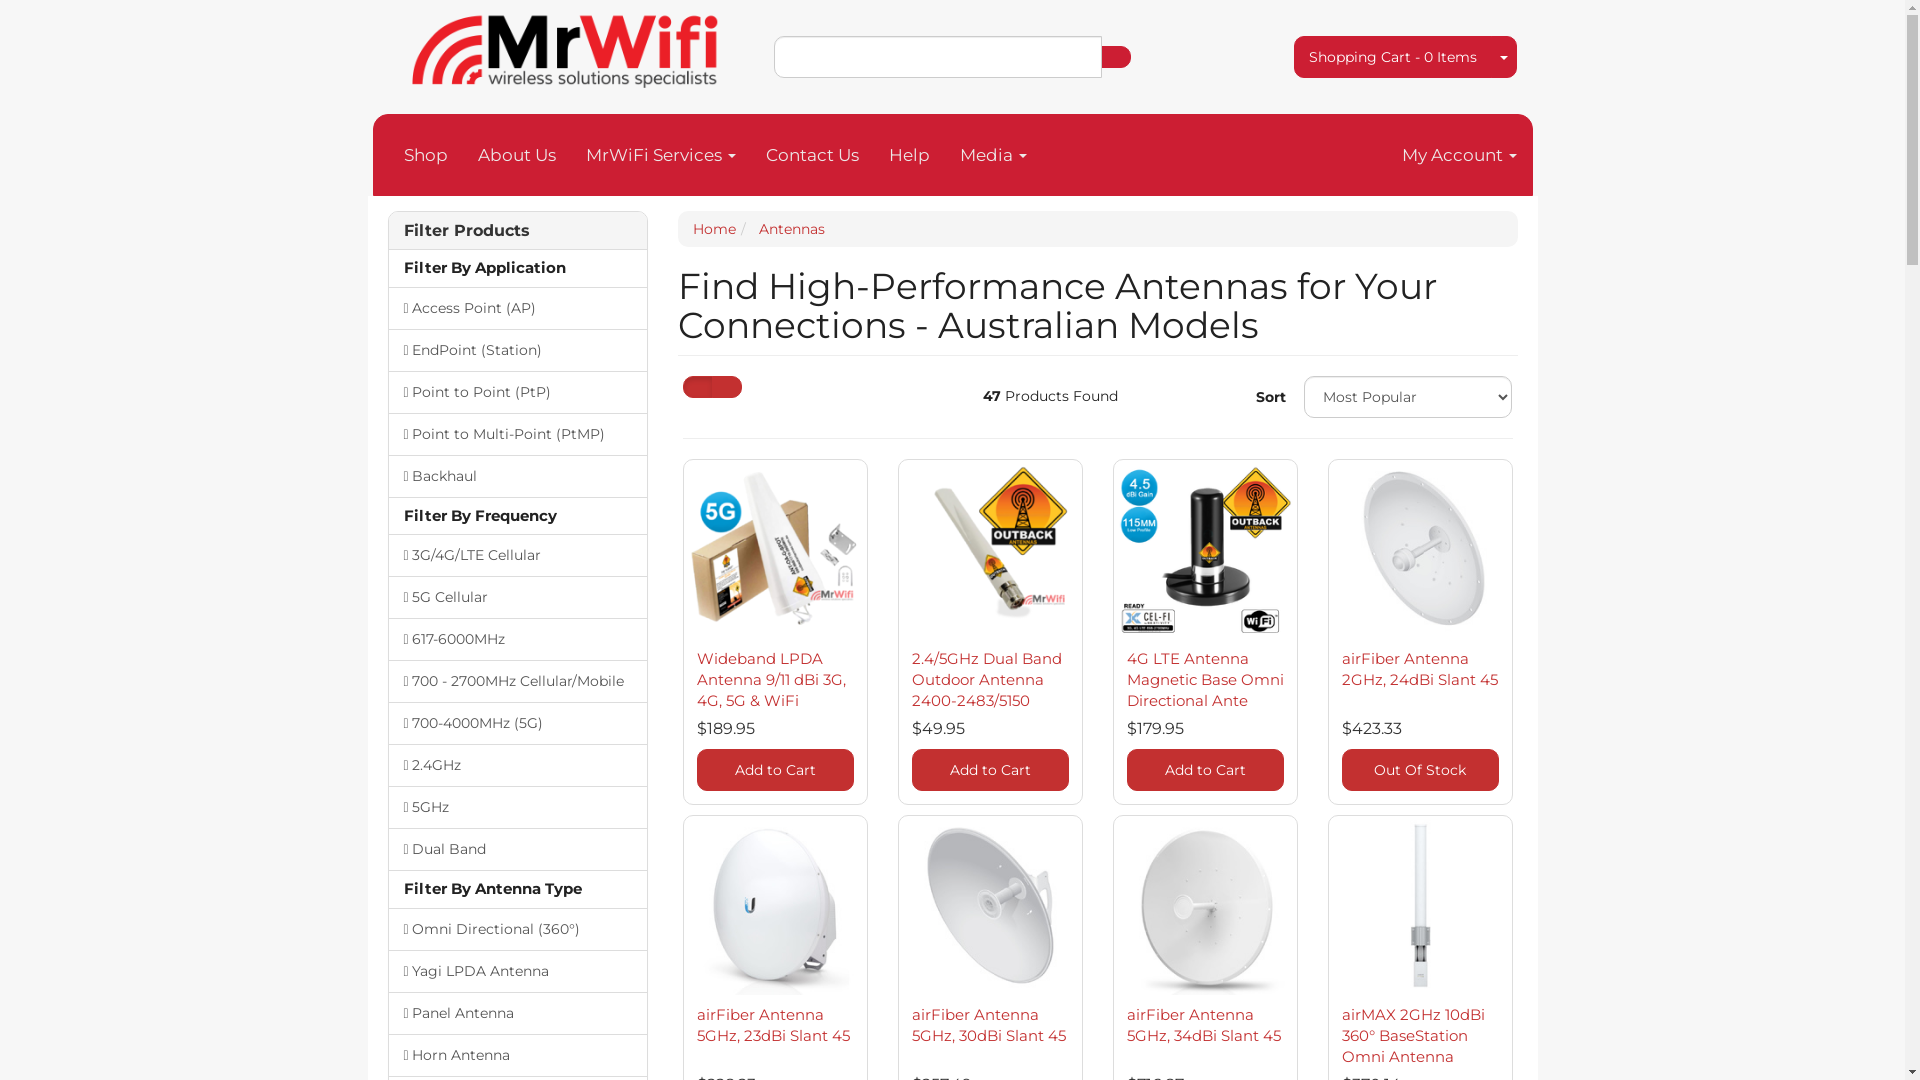  Describe the element at coordinates (517, 681) in the screenshot. I see `700 - 2700MHz Cellular/Mobile` at that location.